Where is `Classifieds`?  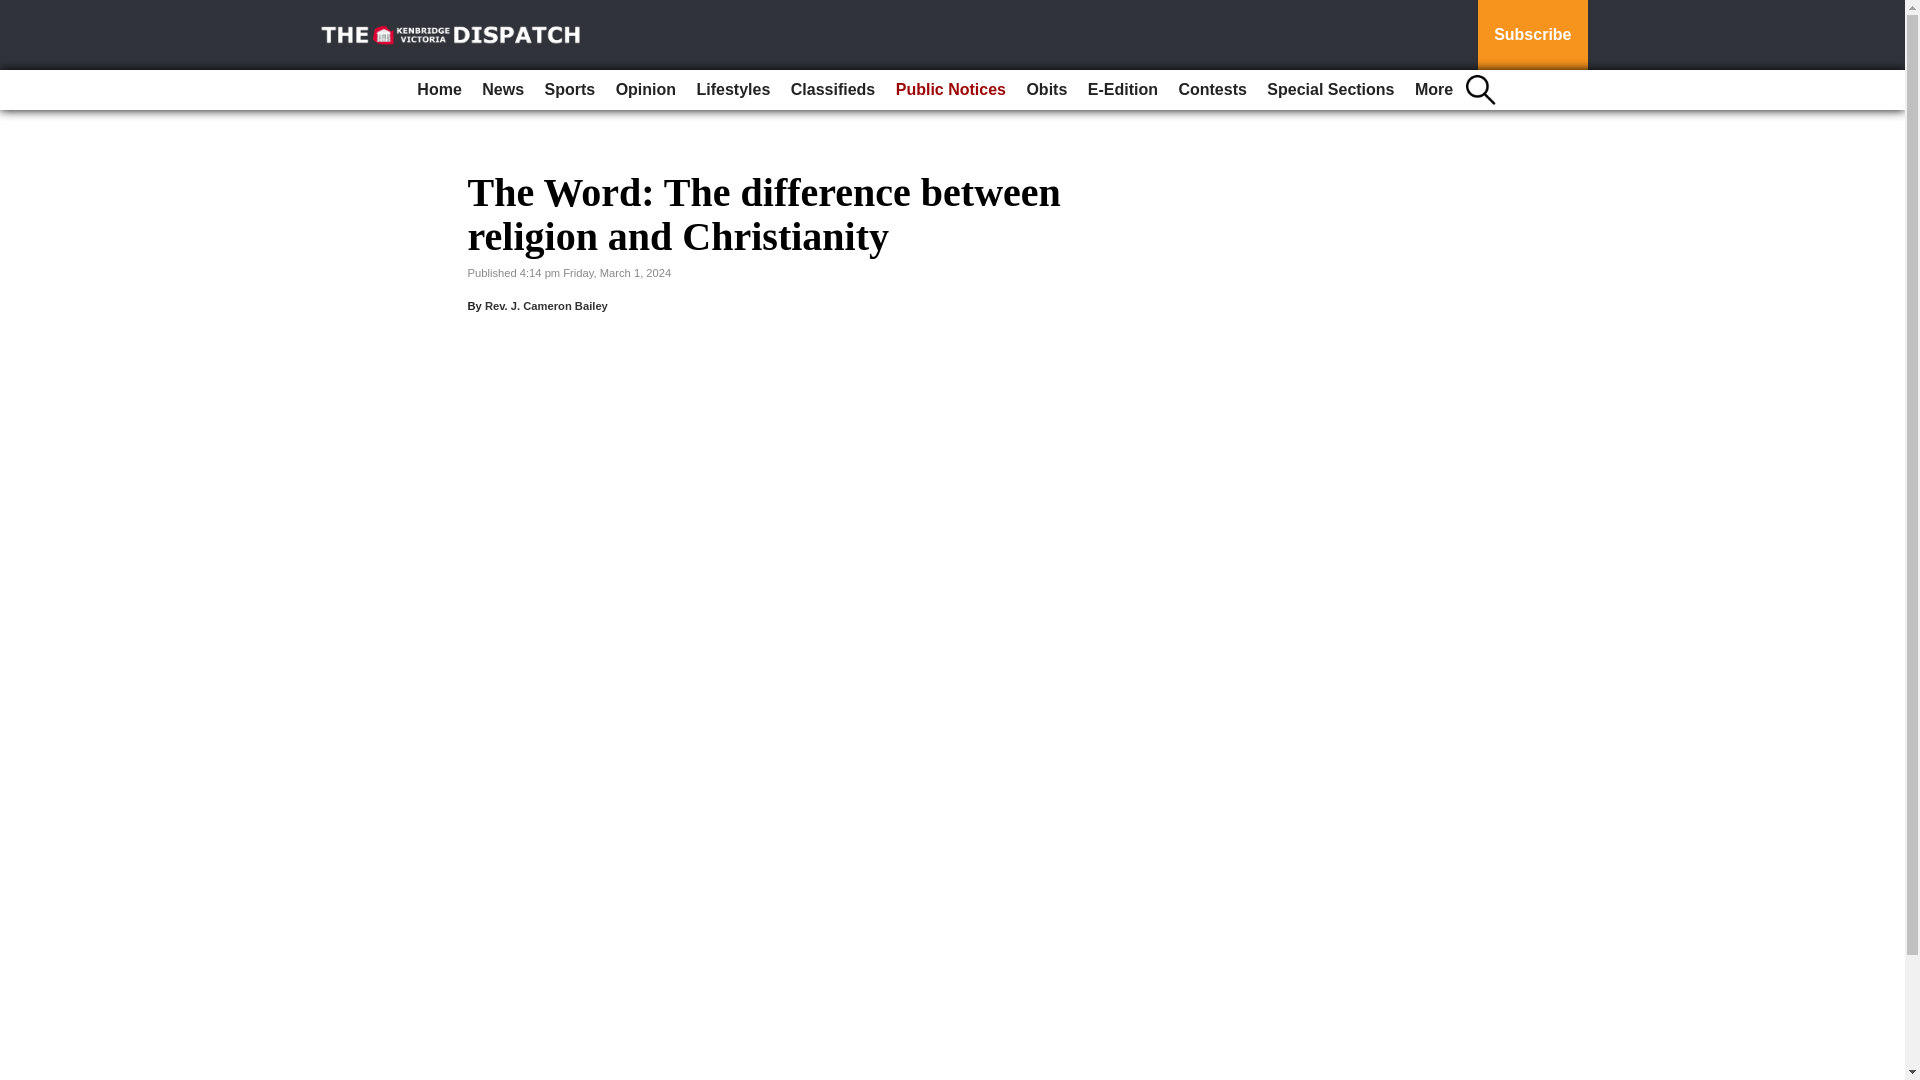
Classifieds is located at coordinates (833, 90).